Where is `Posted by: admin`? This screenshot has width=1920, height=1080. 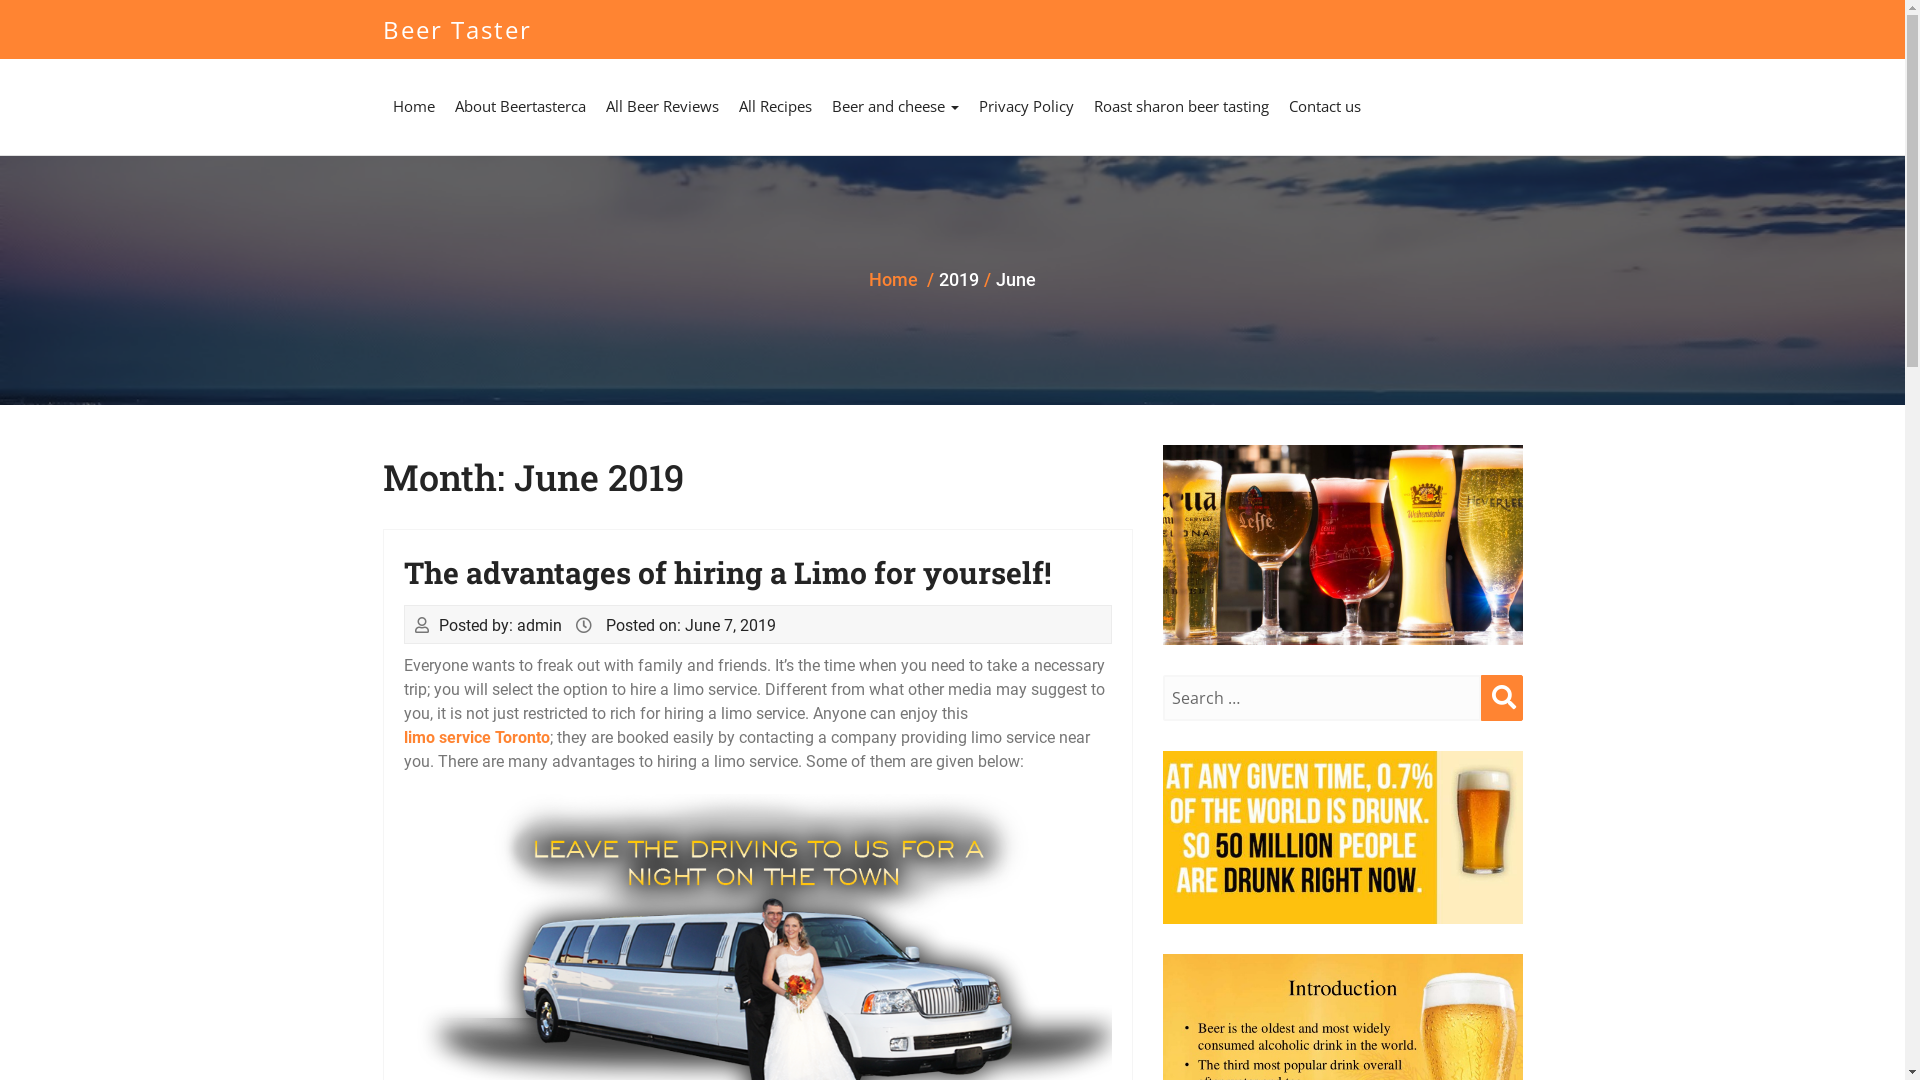 Posted by: admin is located at coordinates (500, 626).